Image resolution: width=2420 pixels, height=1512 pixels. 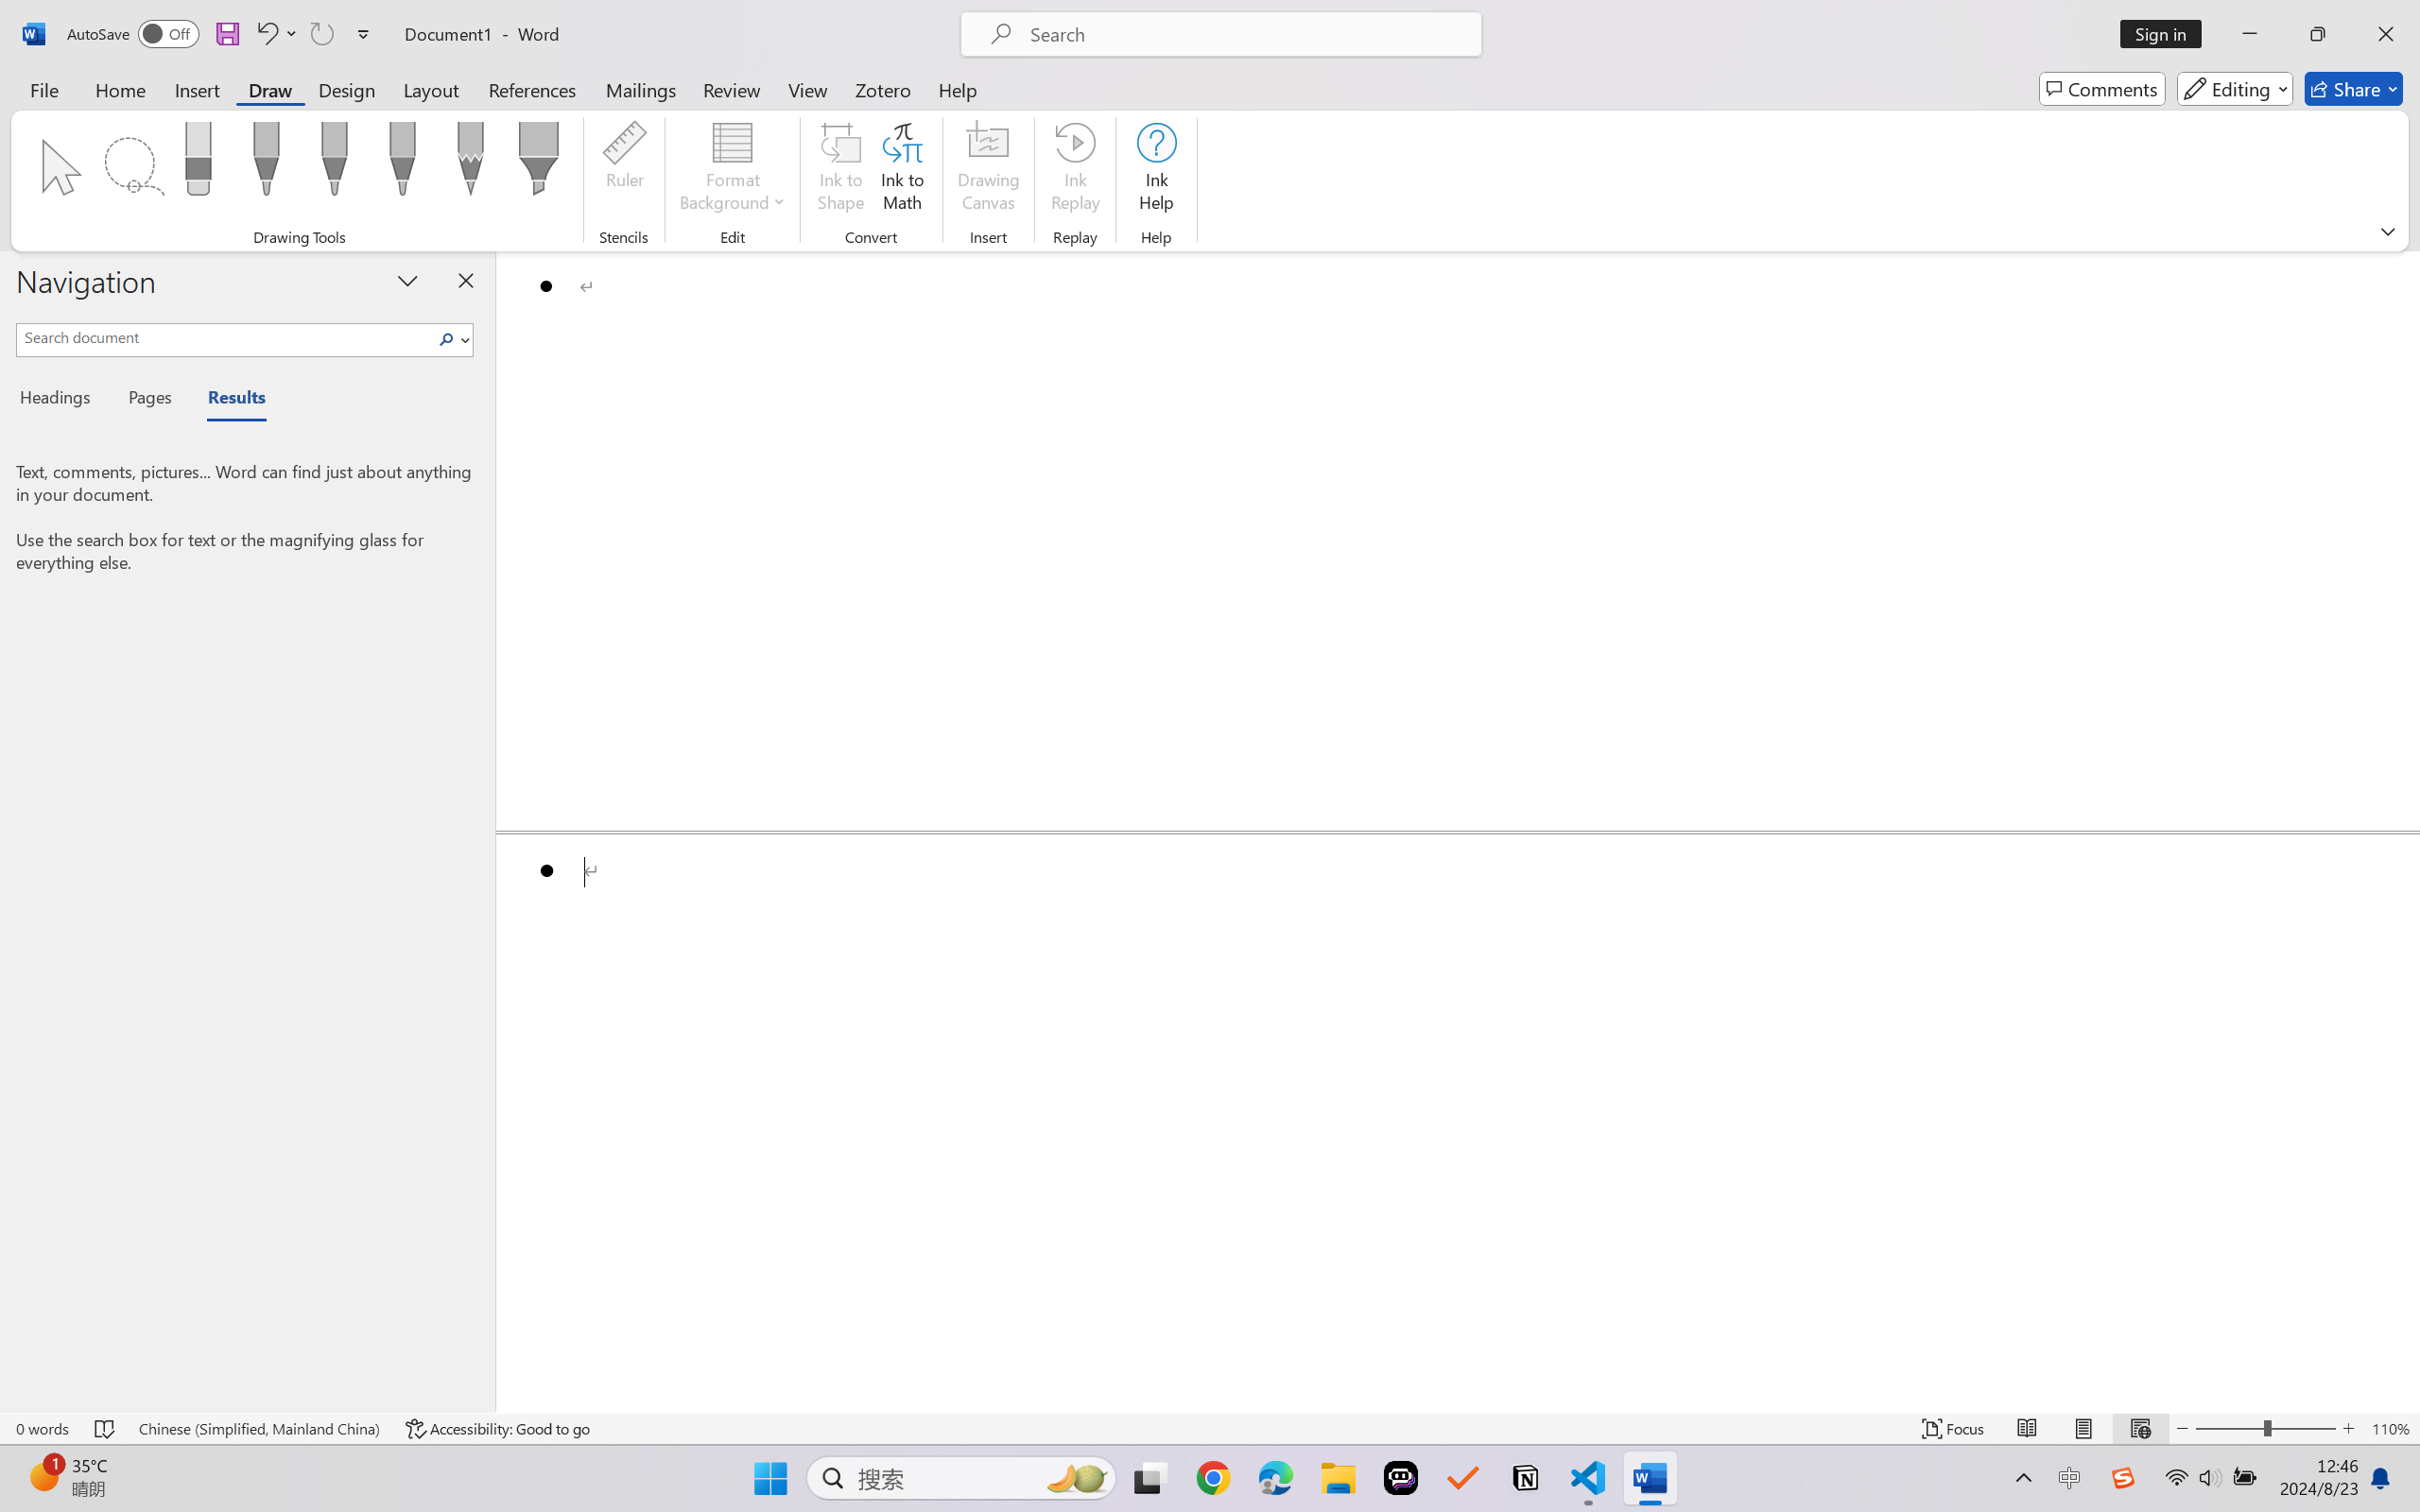 I want to click on Pen: Red, 0.5 mm, so click(x=334, y=164).